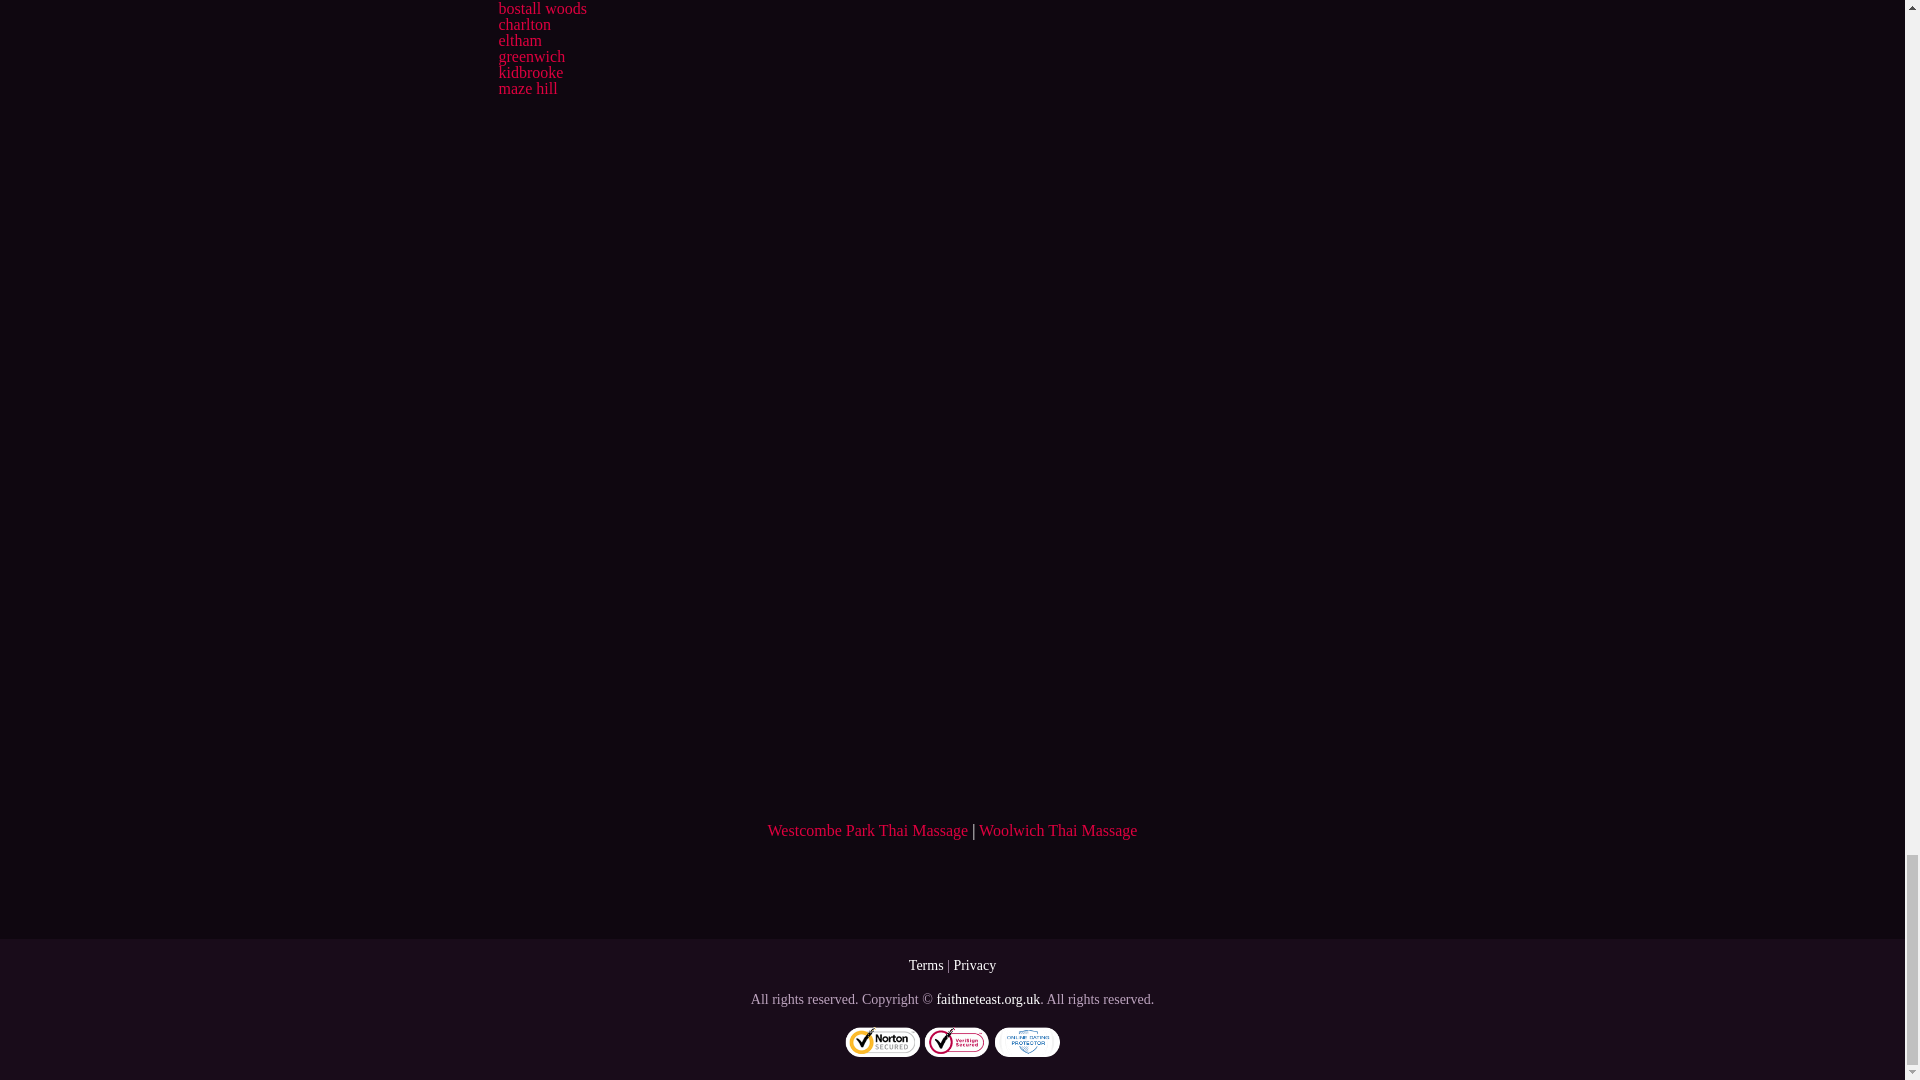 The width and height of the screenshot is (1920, 1080). I want to click on Privacy, so click(974, 965).